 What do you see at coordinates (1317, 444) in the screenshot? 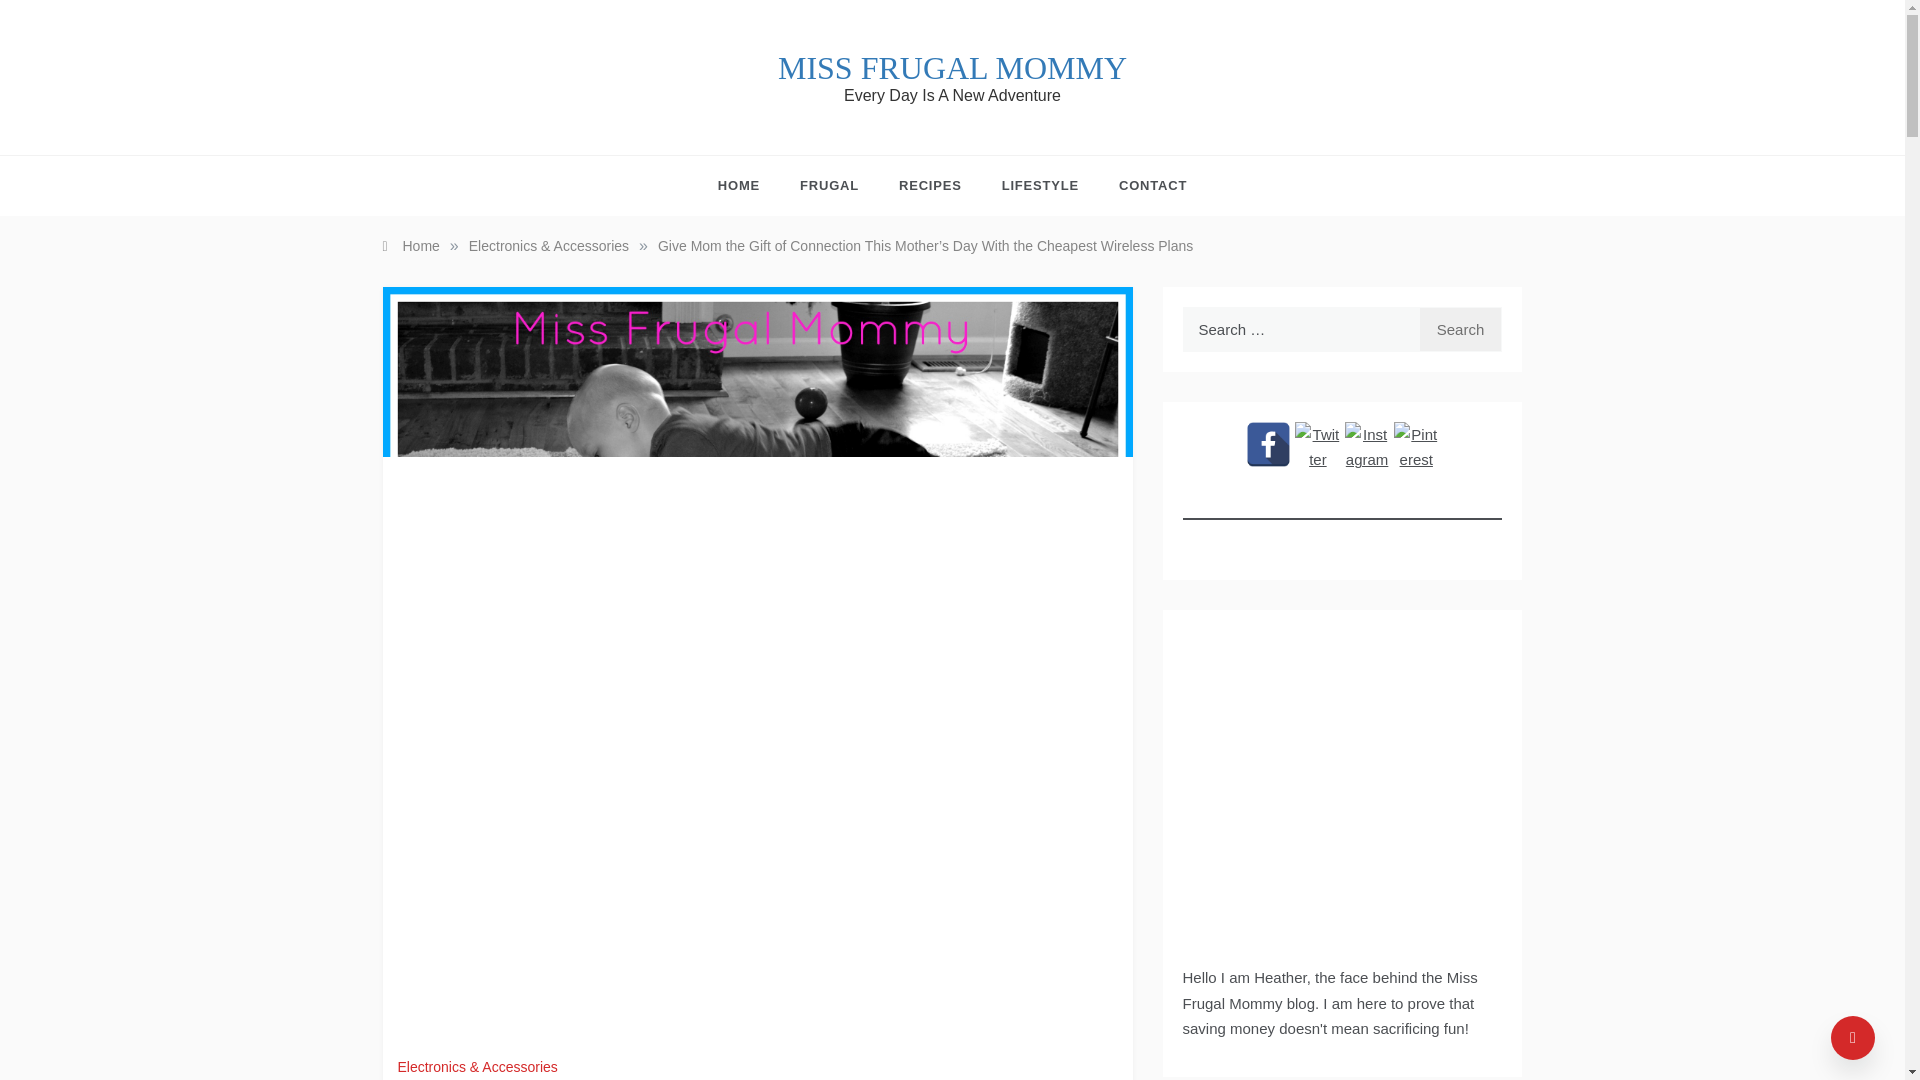
I see `Twitter` at bounding box center [1317, 444].